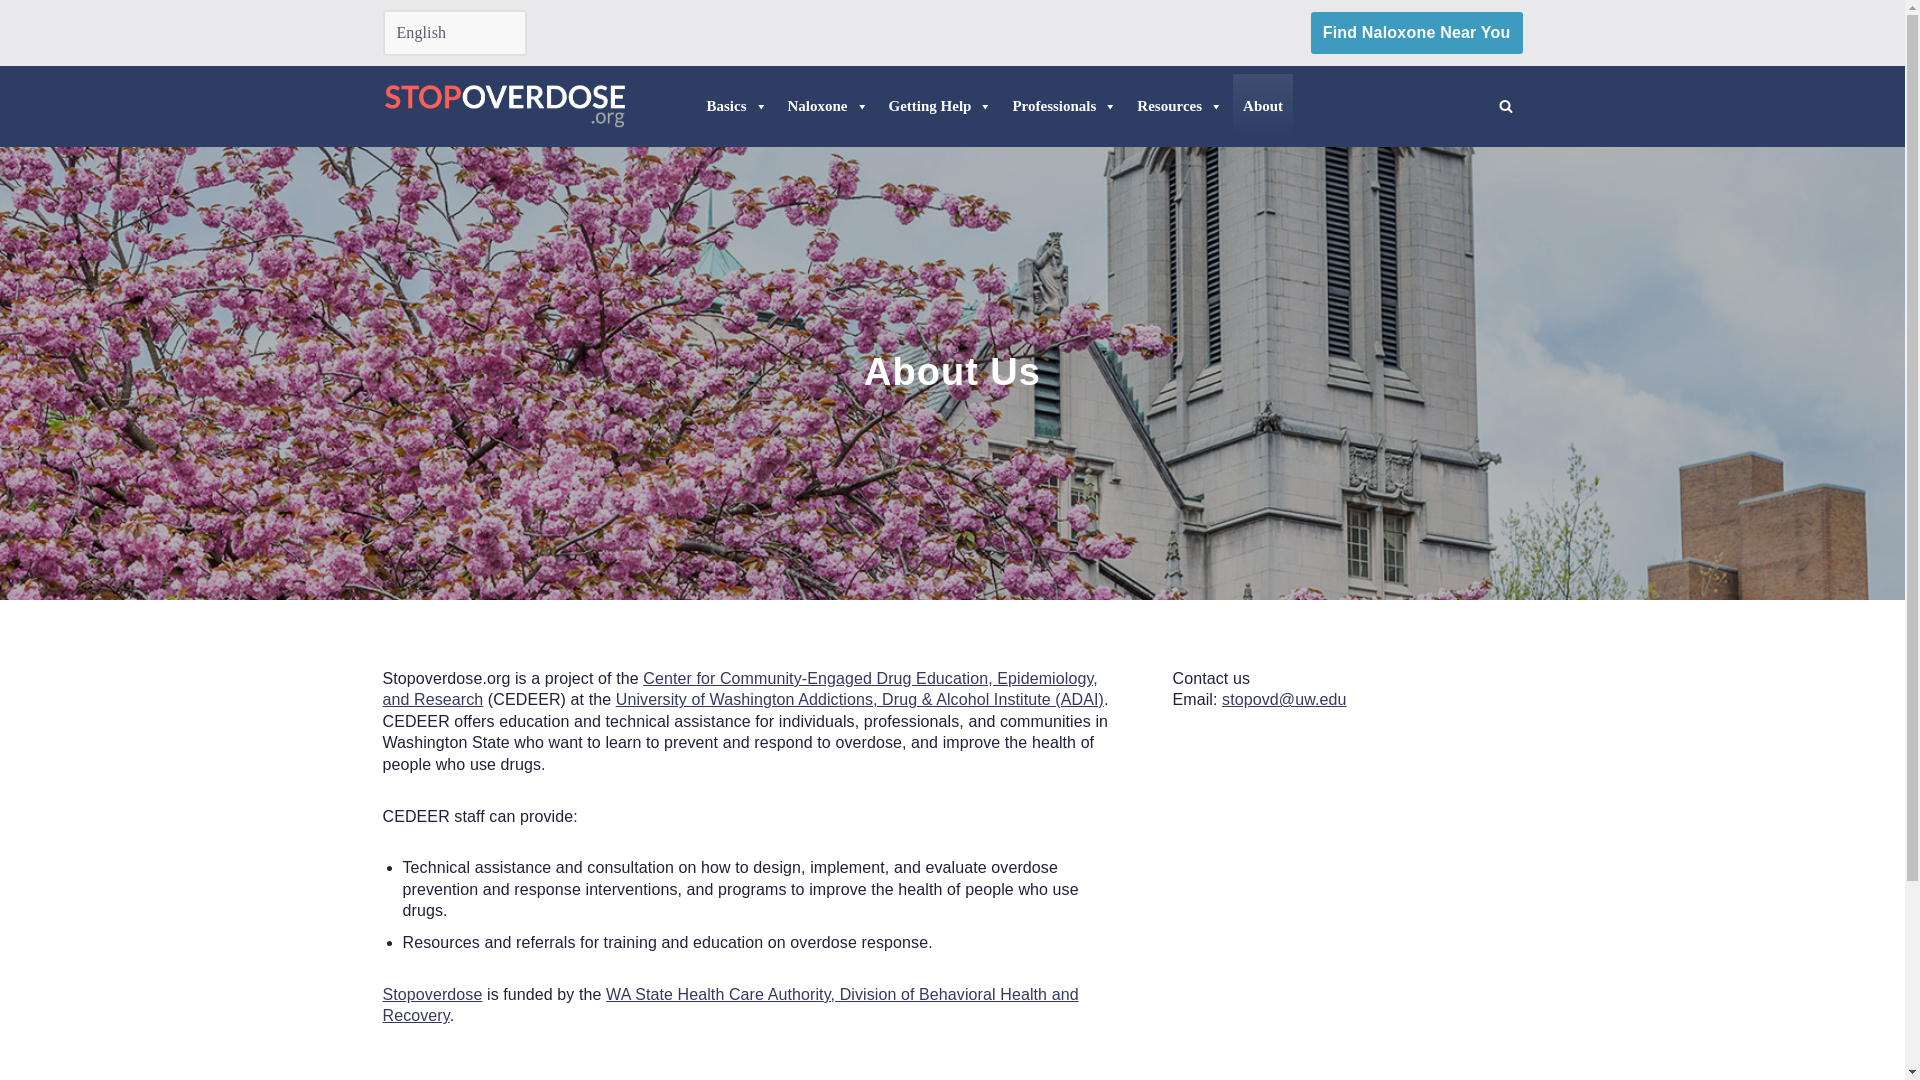  Describe the element at coordinates (504, 106) in the screenshot. I see `Stopoverdose.org` at that location.